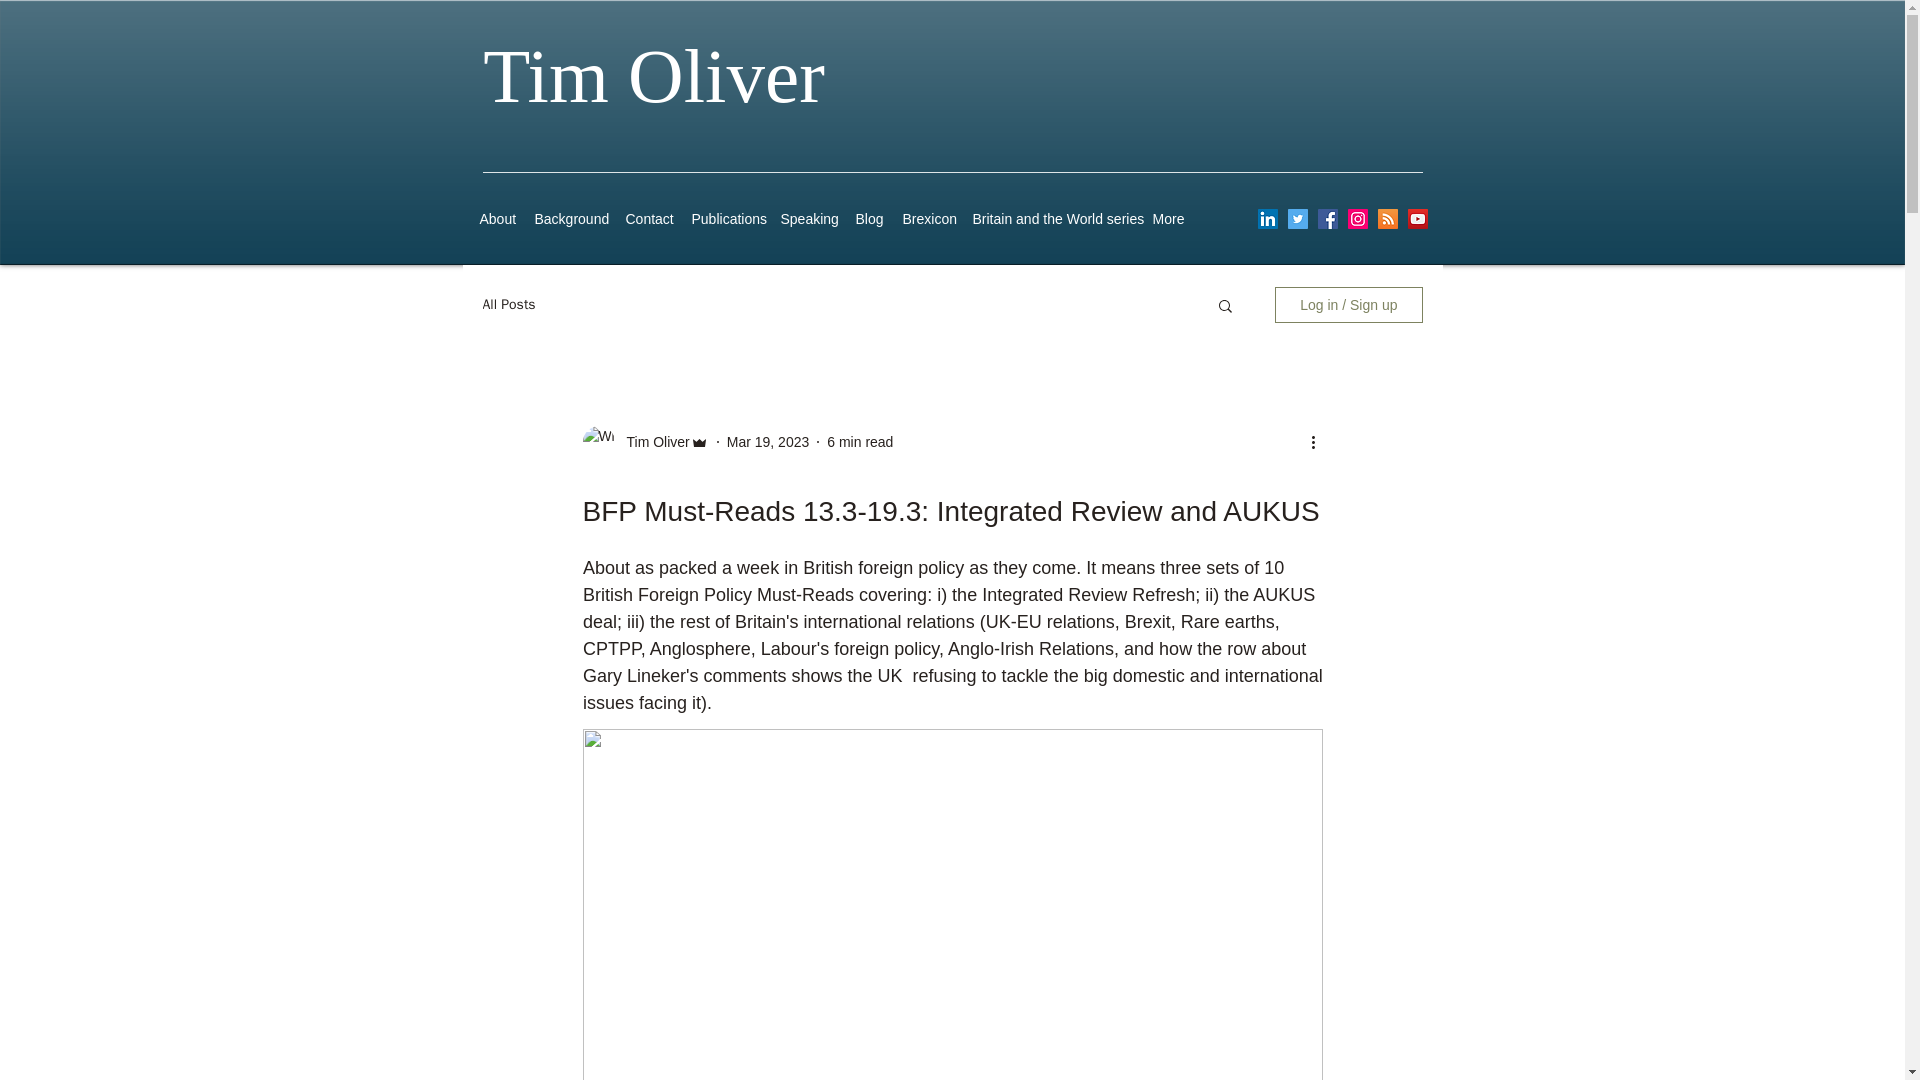  What do you see at coordinates (860, 442) in the screenshot?
I see `6 min read` at bounding box center [860, 442].